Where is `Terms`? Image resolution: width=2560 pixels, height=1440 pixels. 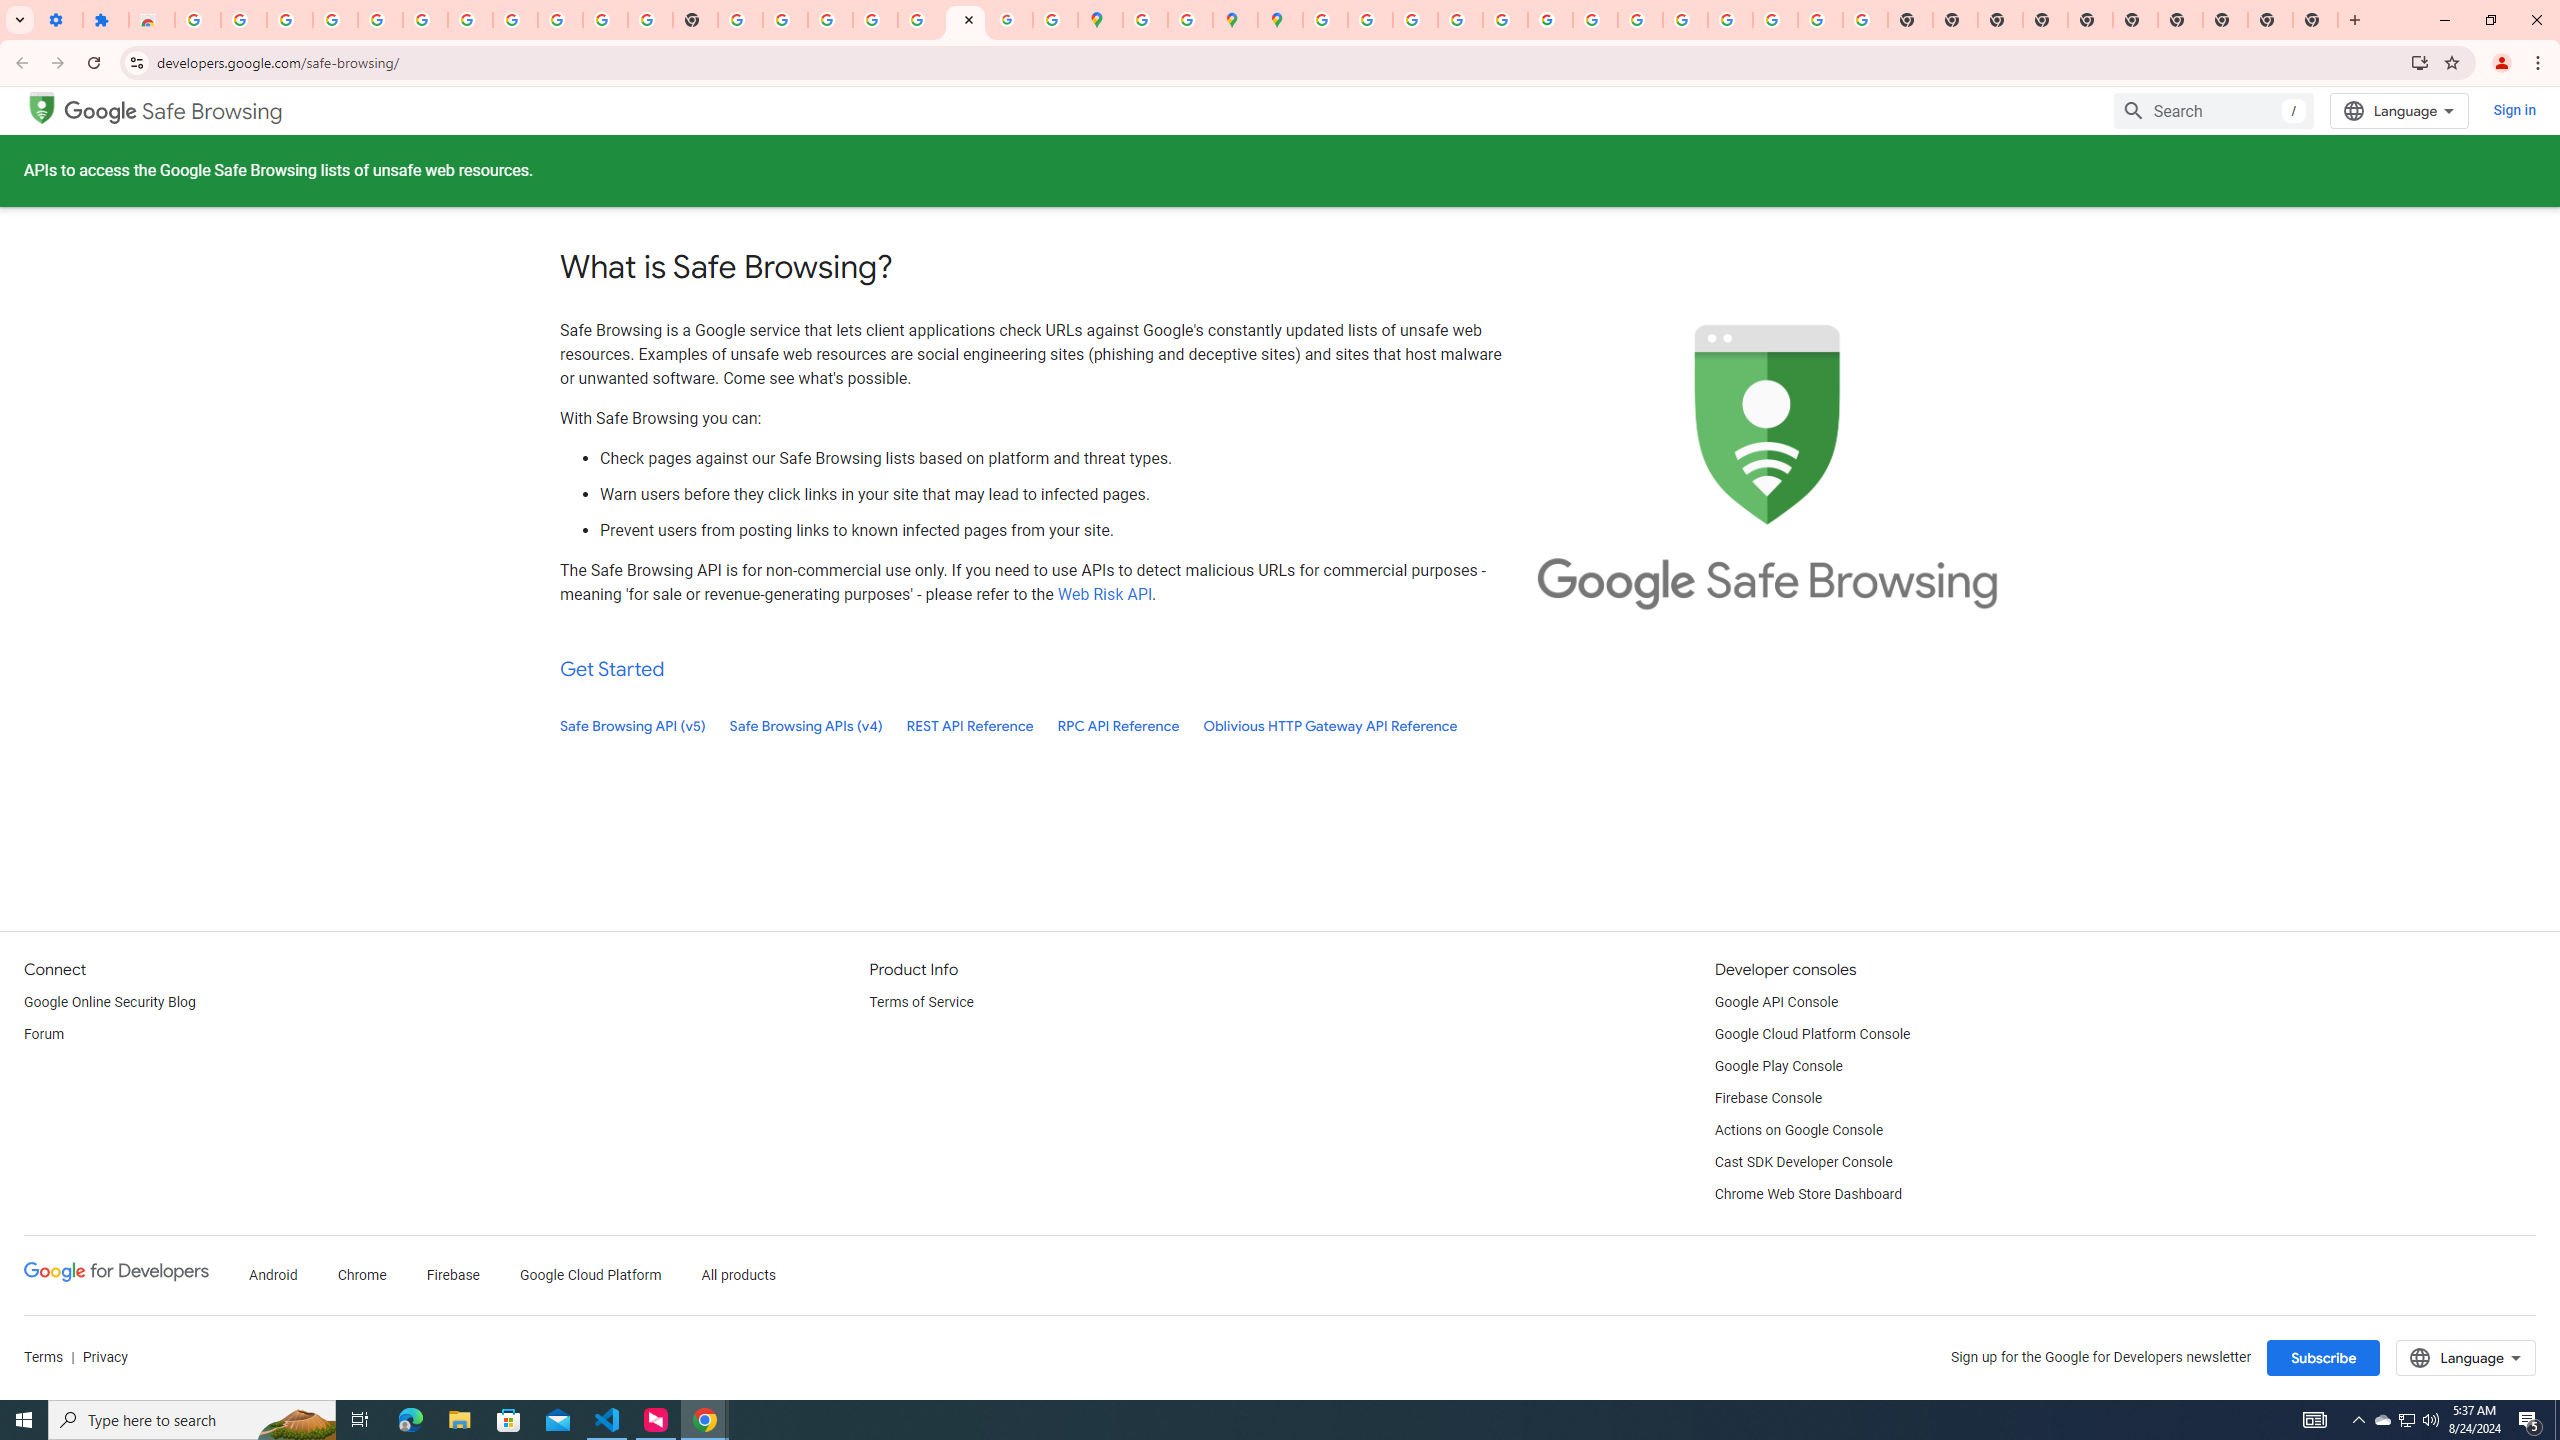 Terms is located at coordinates (44, 1358).